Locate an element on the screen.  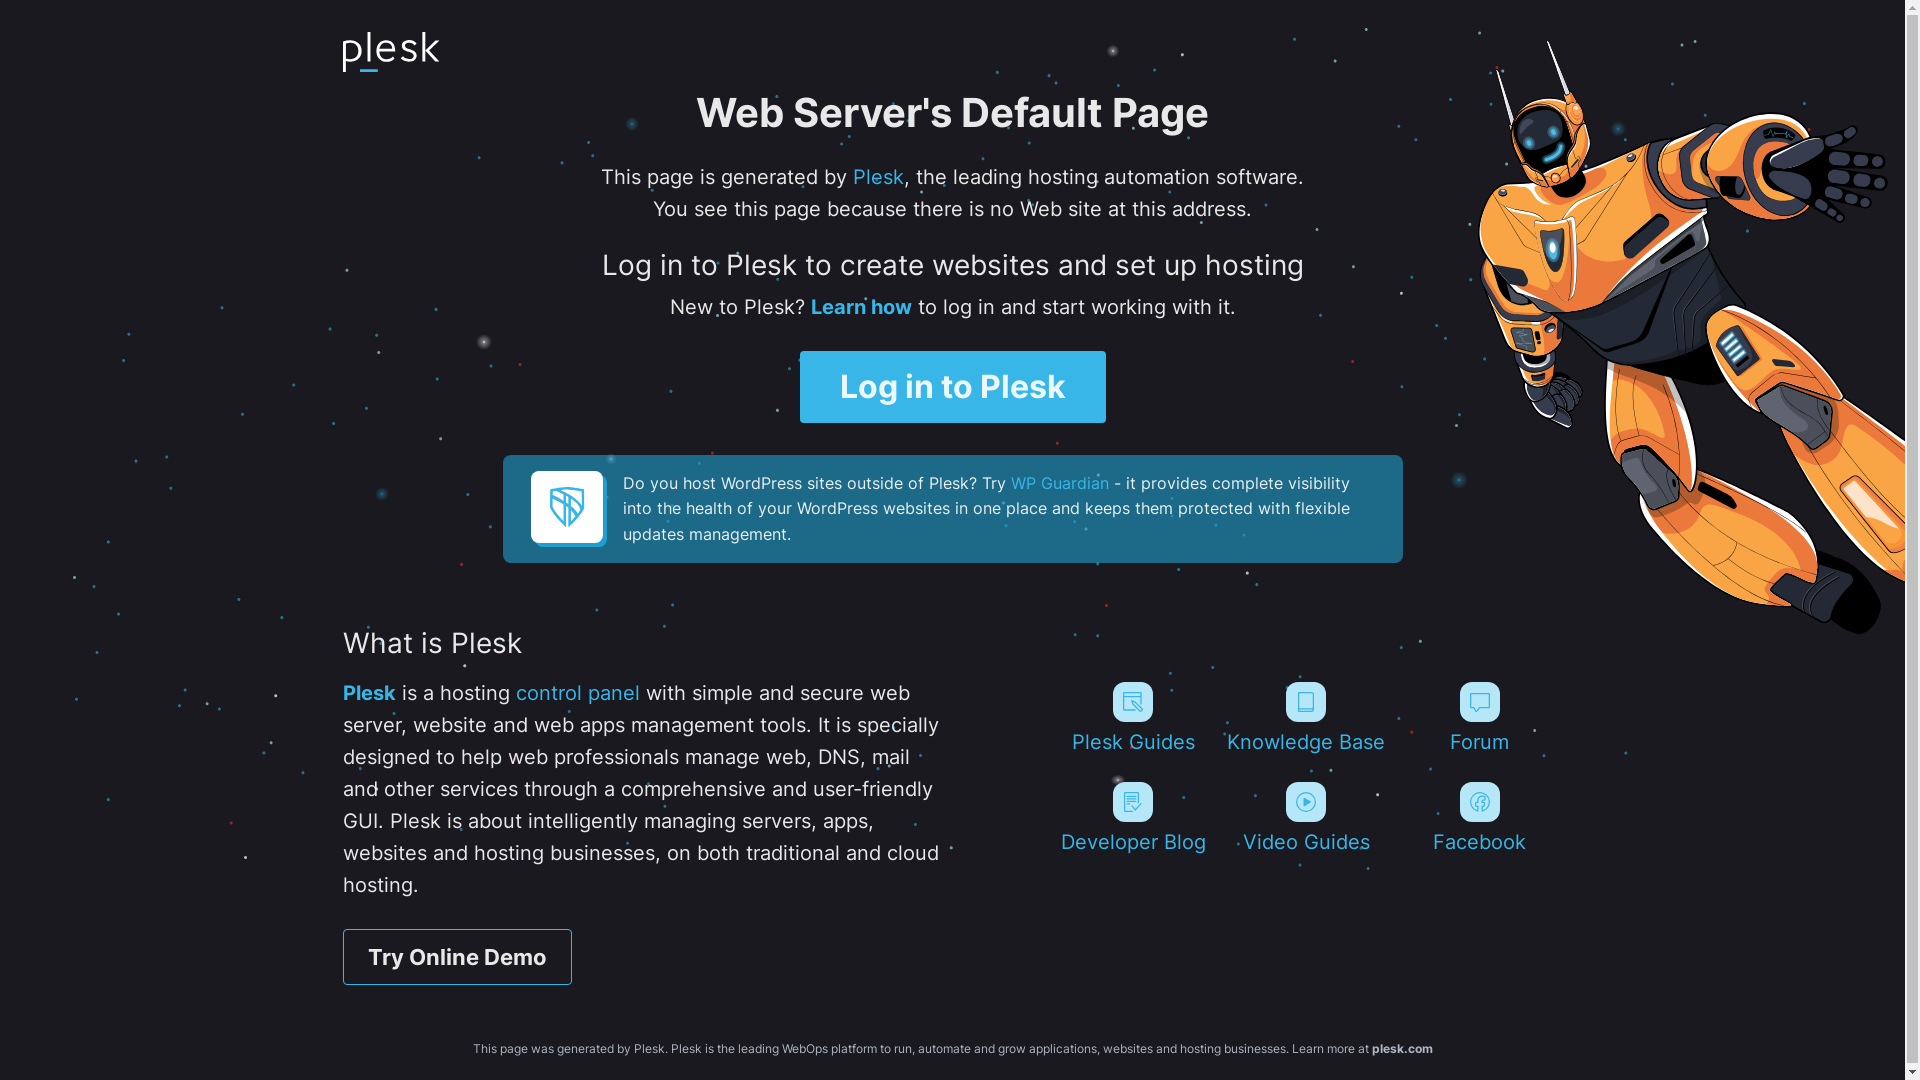
Video Guides is located at coordinates (1306, 818).